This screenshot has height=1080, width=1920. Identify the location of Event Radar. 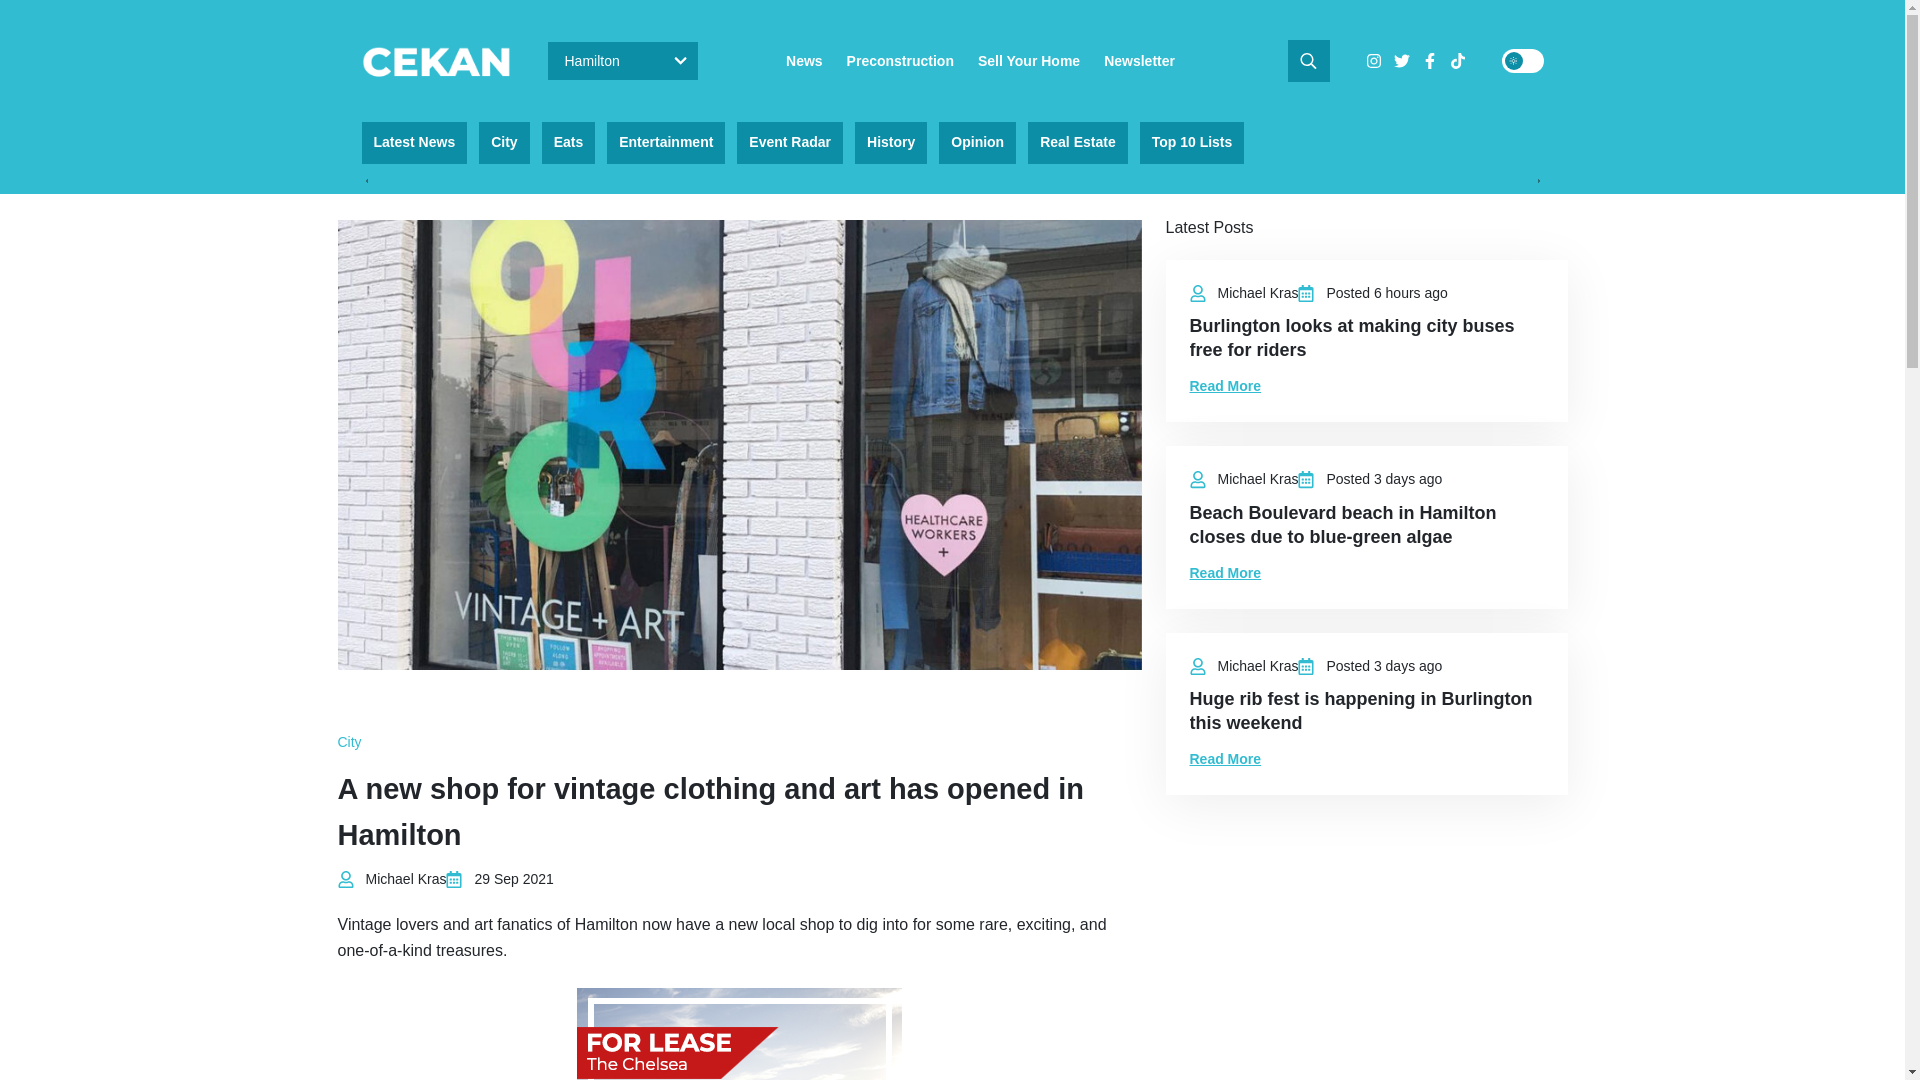
(790, 142).